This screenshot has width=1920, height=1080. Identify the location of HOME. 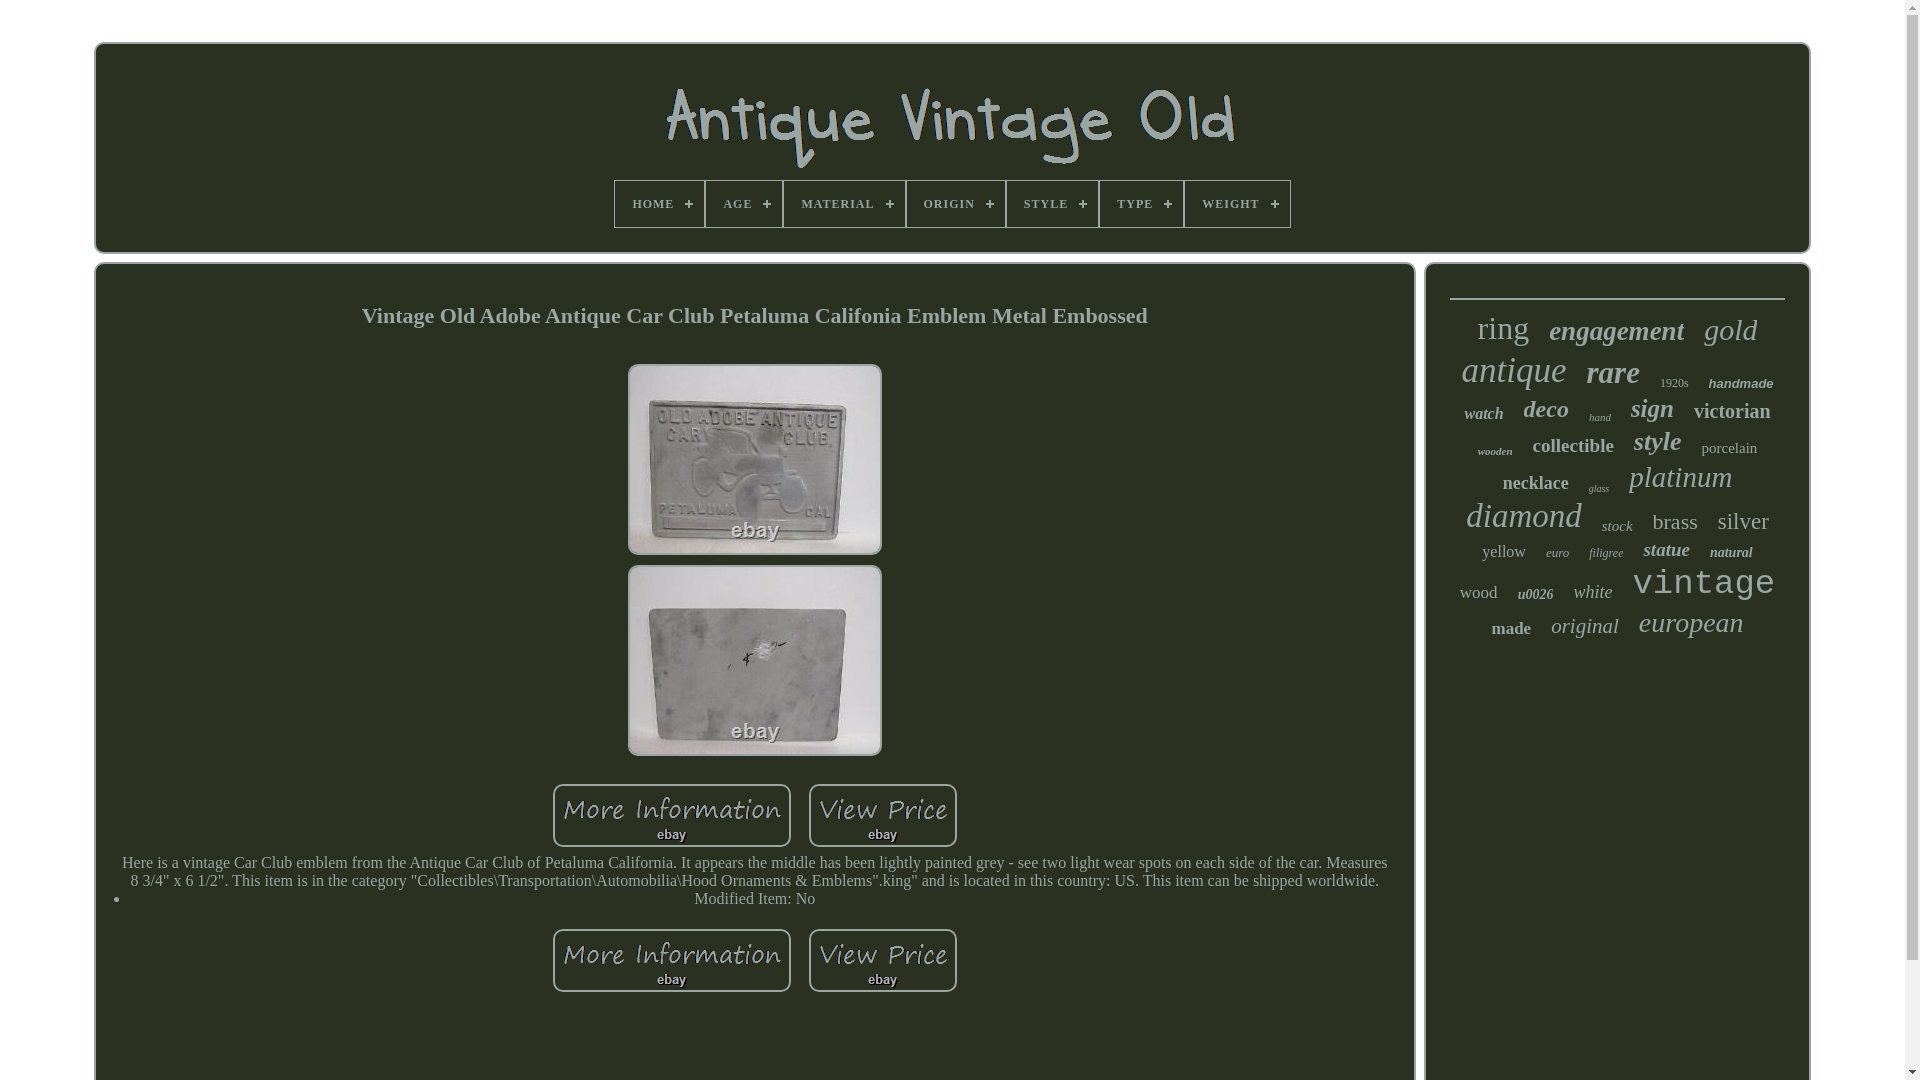
(659, 204).